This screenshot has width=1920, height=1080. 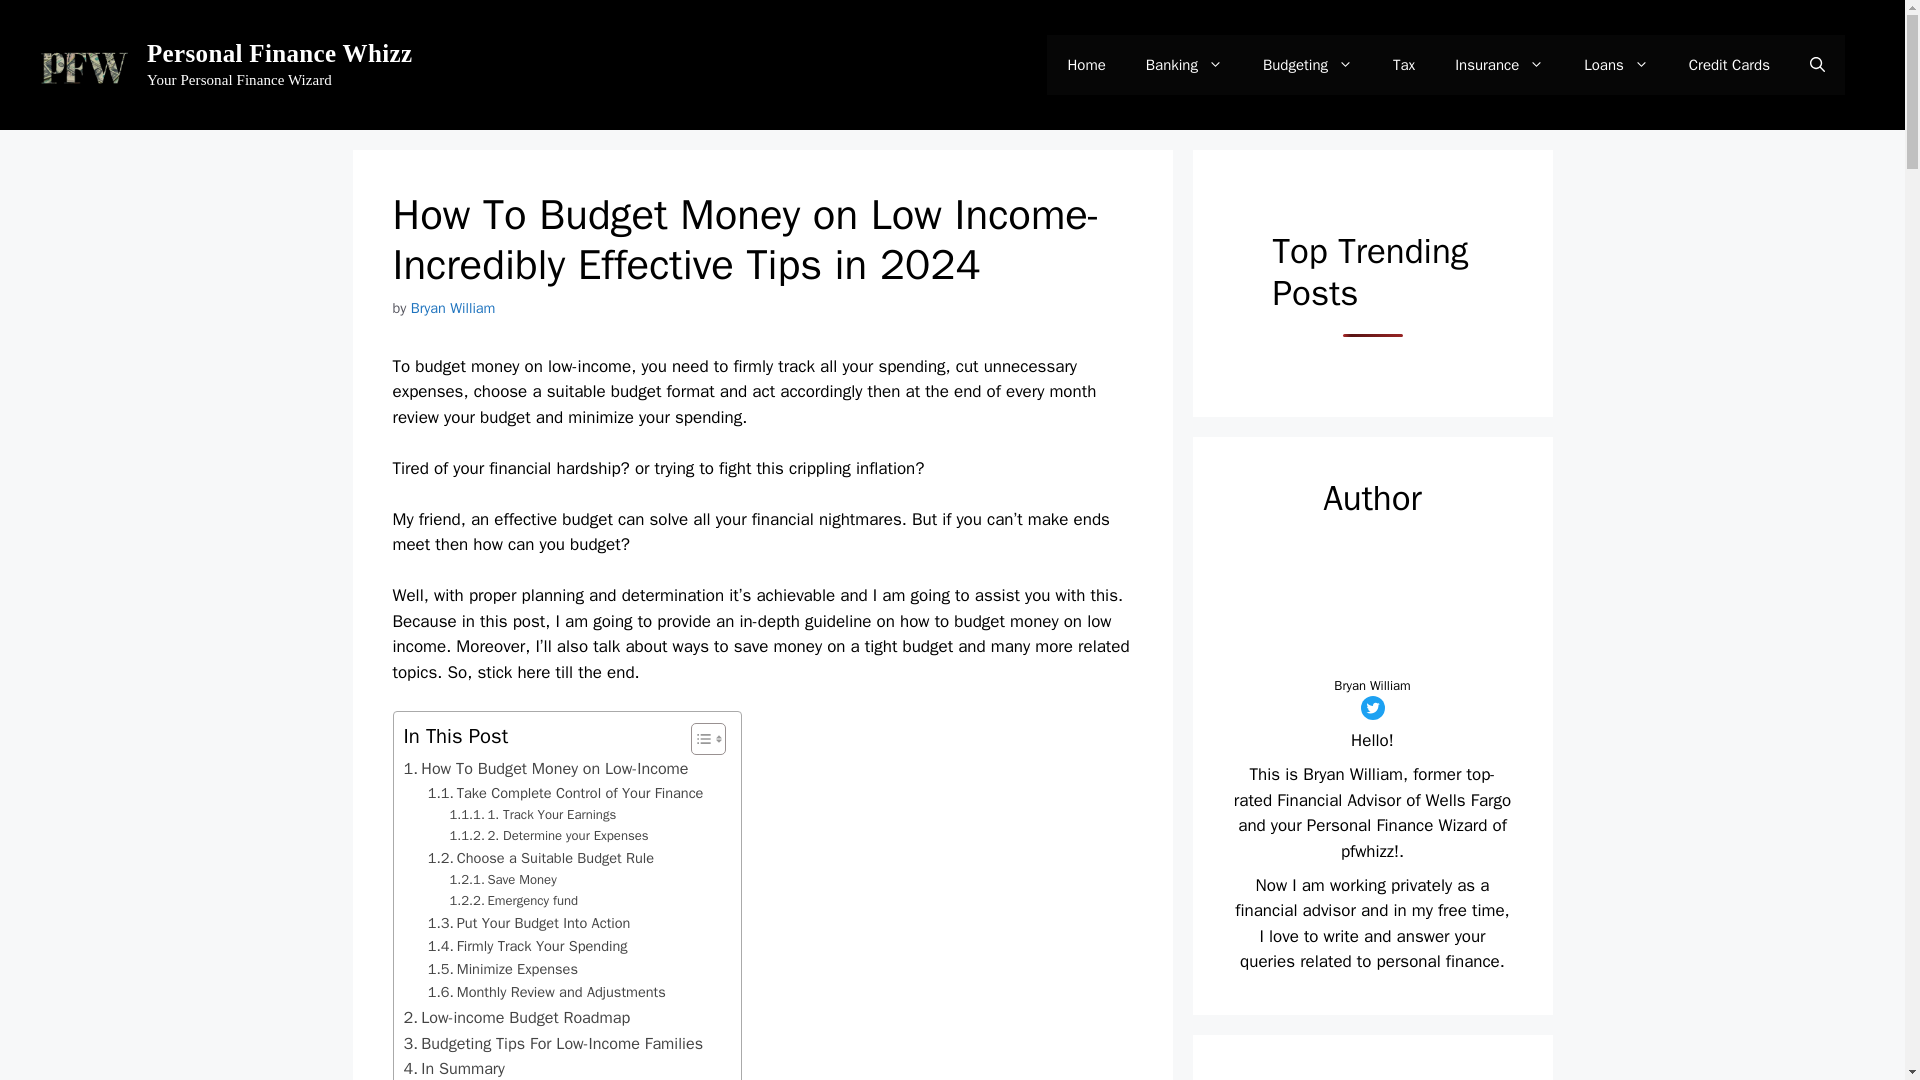 What do you see at coordinates (530, 923) in the screenshot?
I see `Put Your Budget Into Action` at bounding box center [530, 923].